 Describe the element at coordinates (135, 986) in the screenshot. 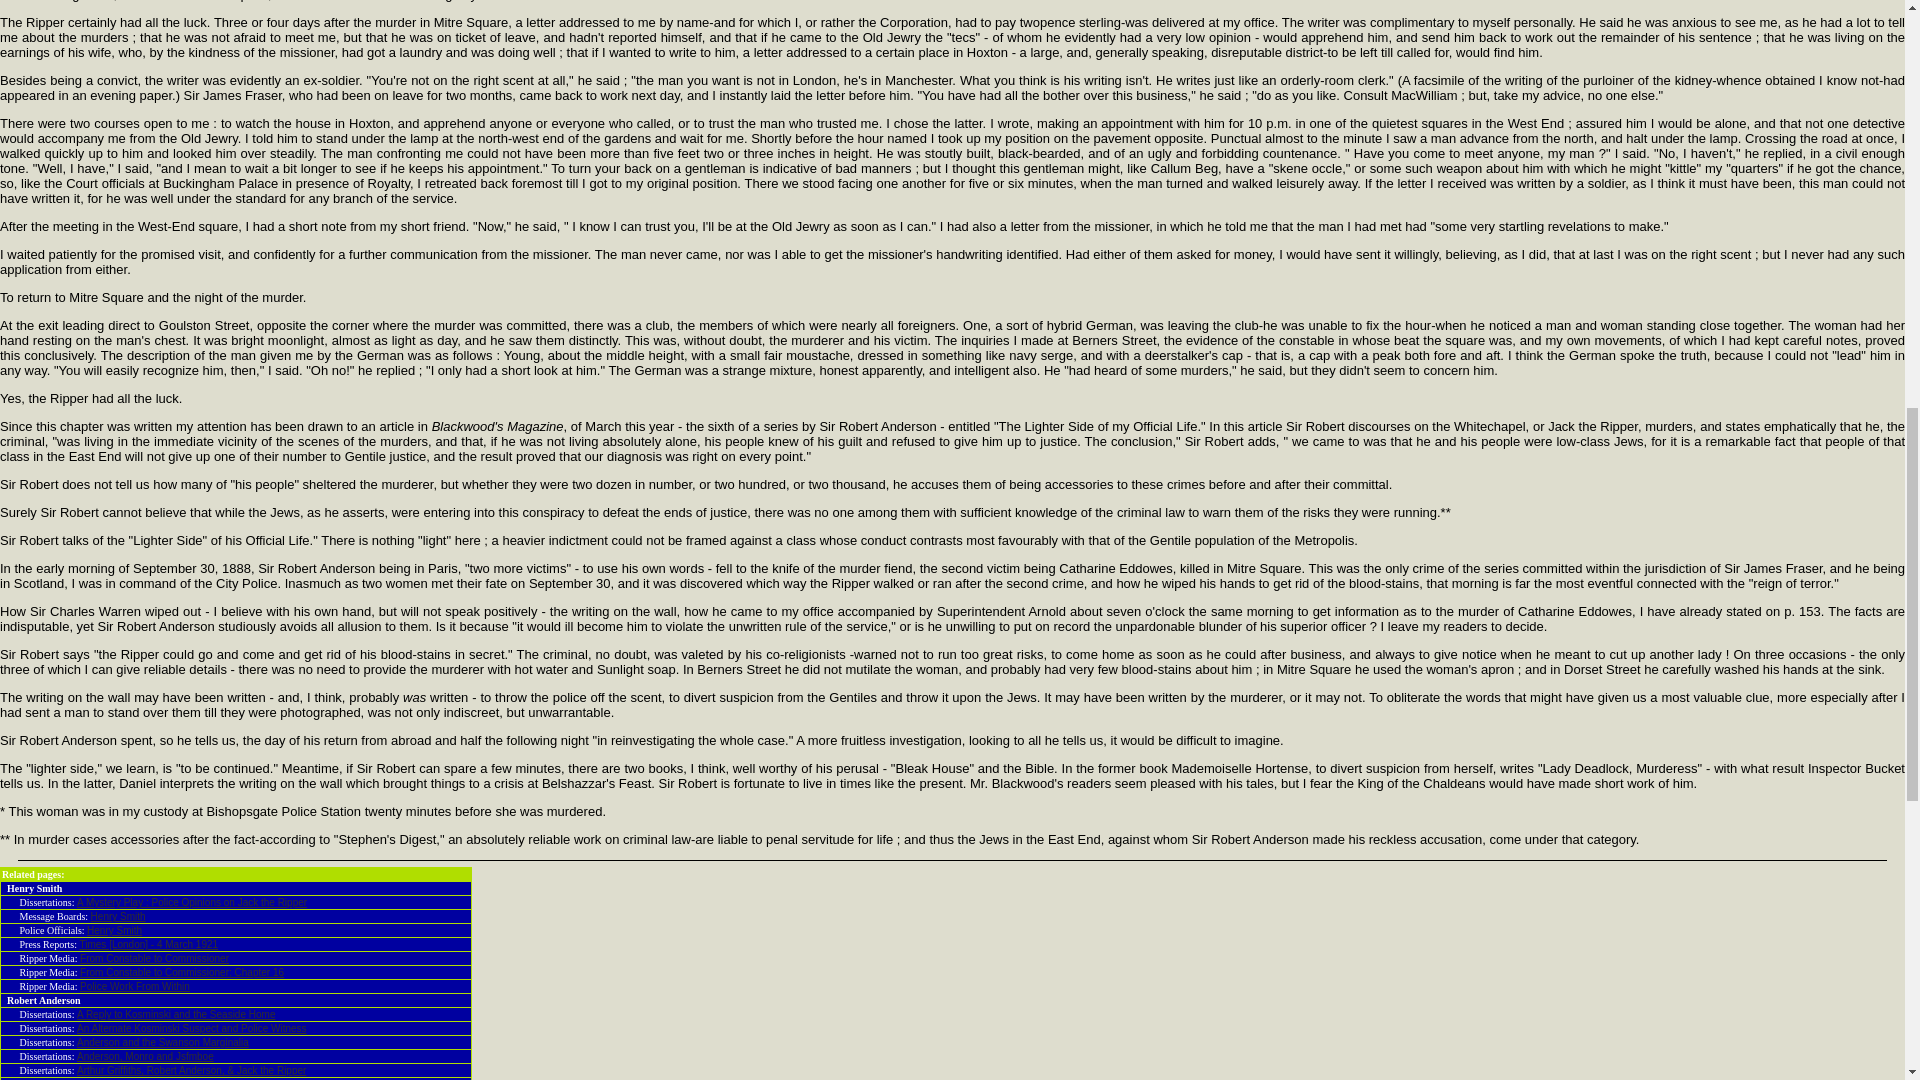

I see `Police Work From Within` at that location.